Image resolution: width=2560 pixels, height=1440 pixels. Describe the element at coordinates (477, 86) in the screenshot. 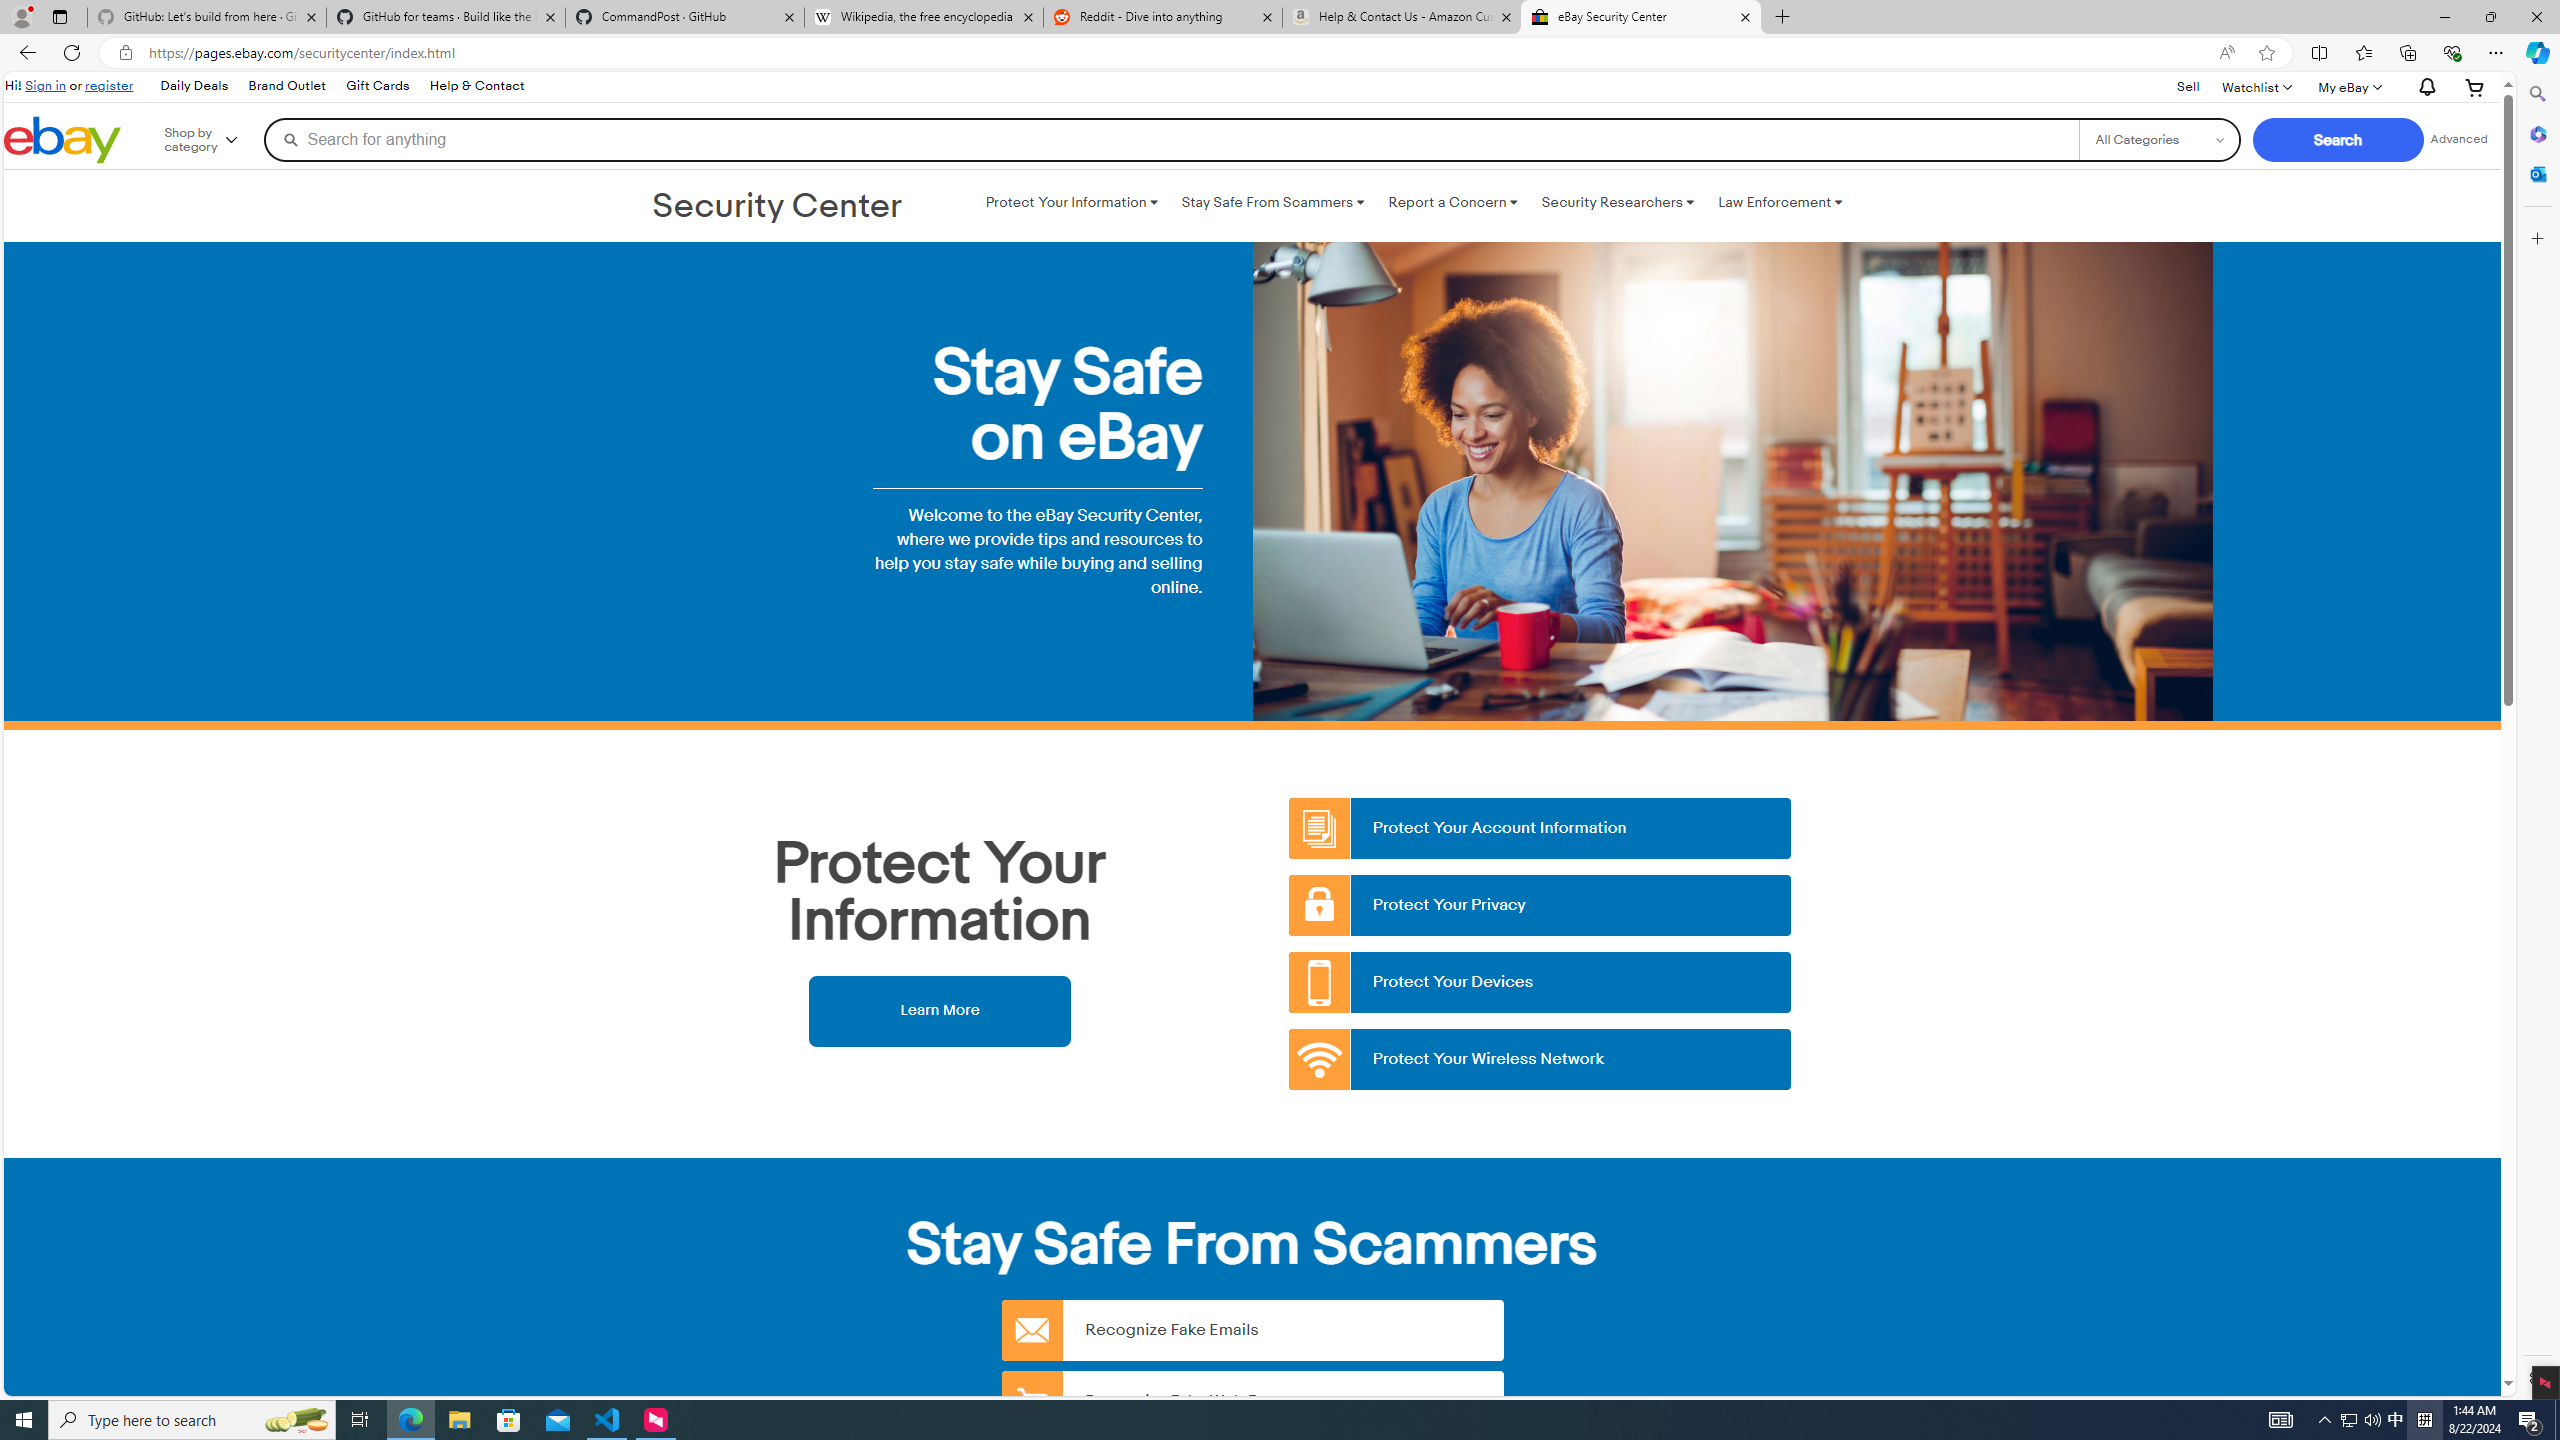

I see `Help & Contact` at that location.